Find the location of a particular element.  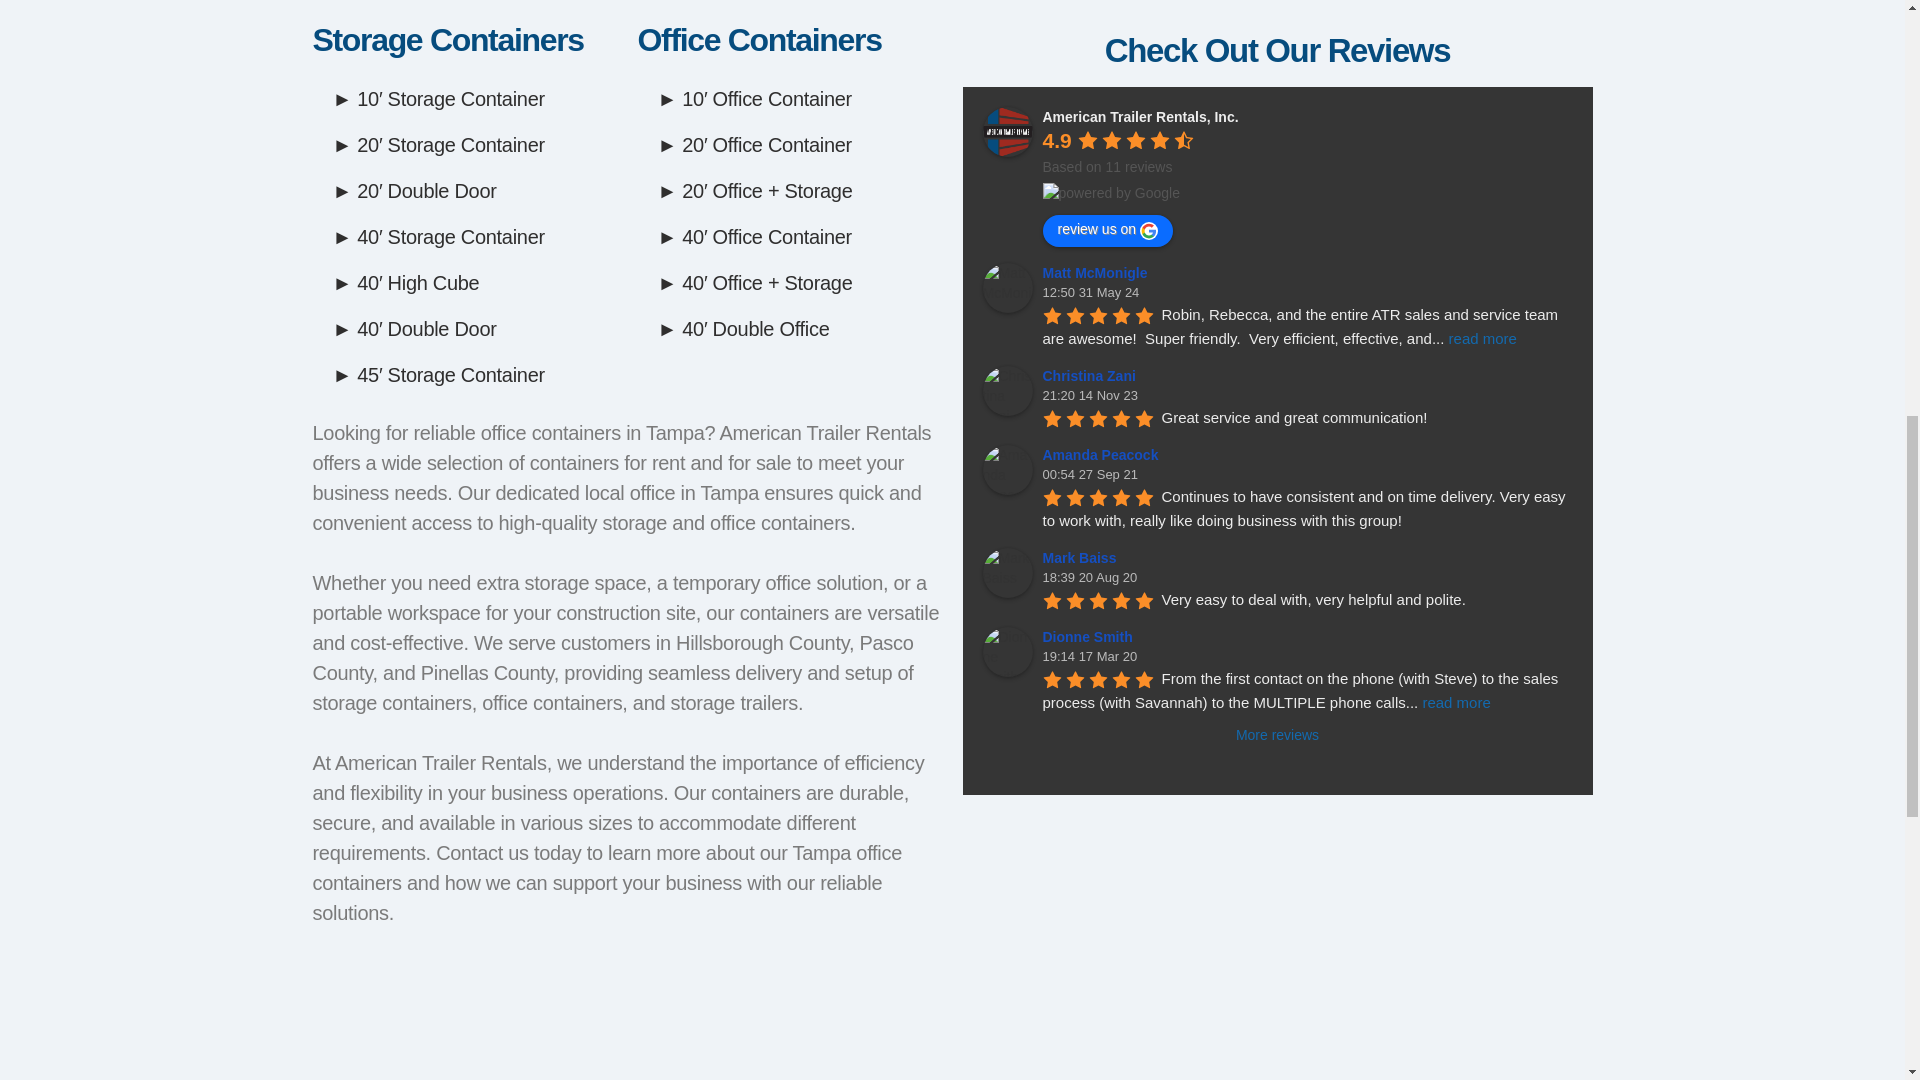

powered by Google is located at coordinates (1110, 192).